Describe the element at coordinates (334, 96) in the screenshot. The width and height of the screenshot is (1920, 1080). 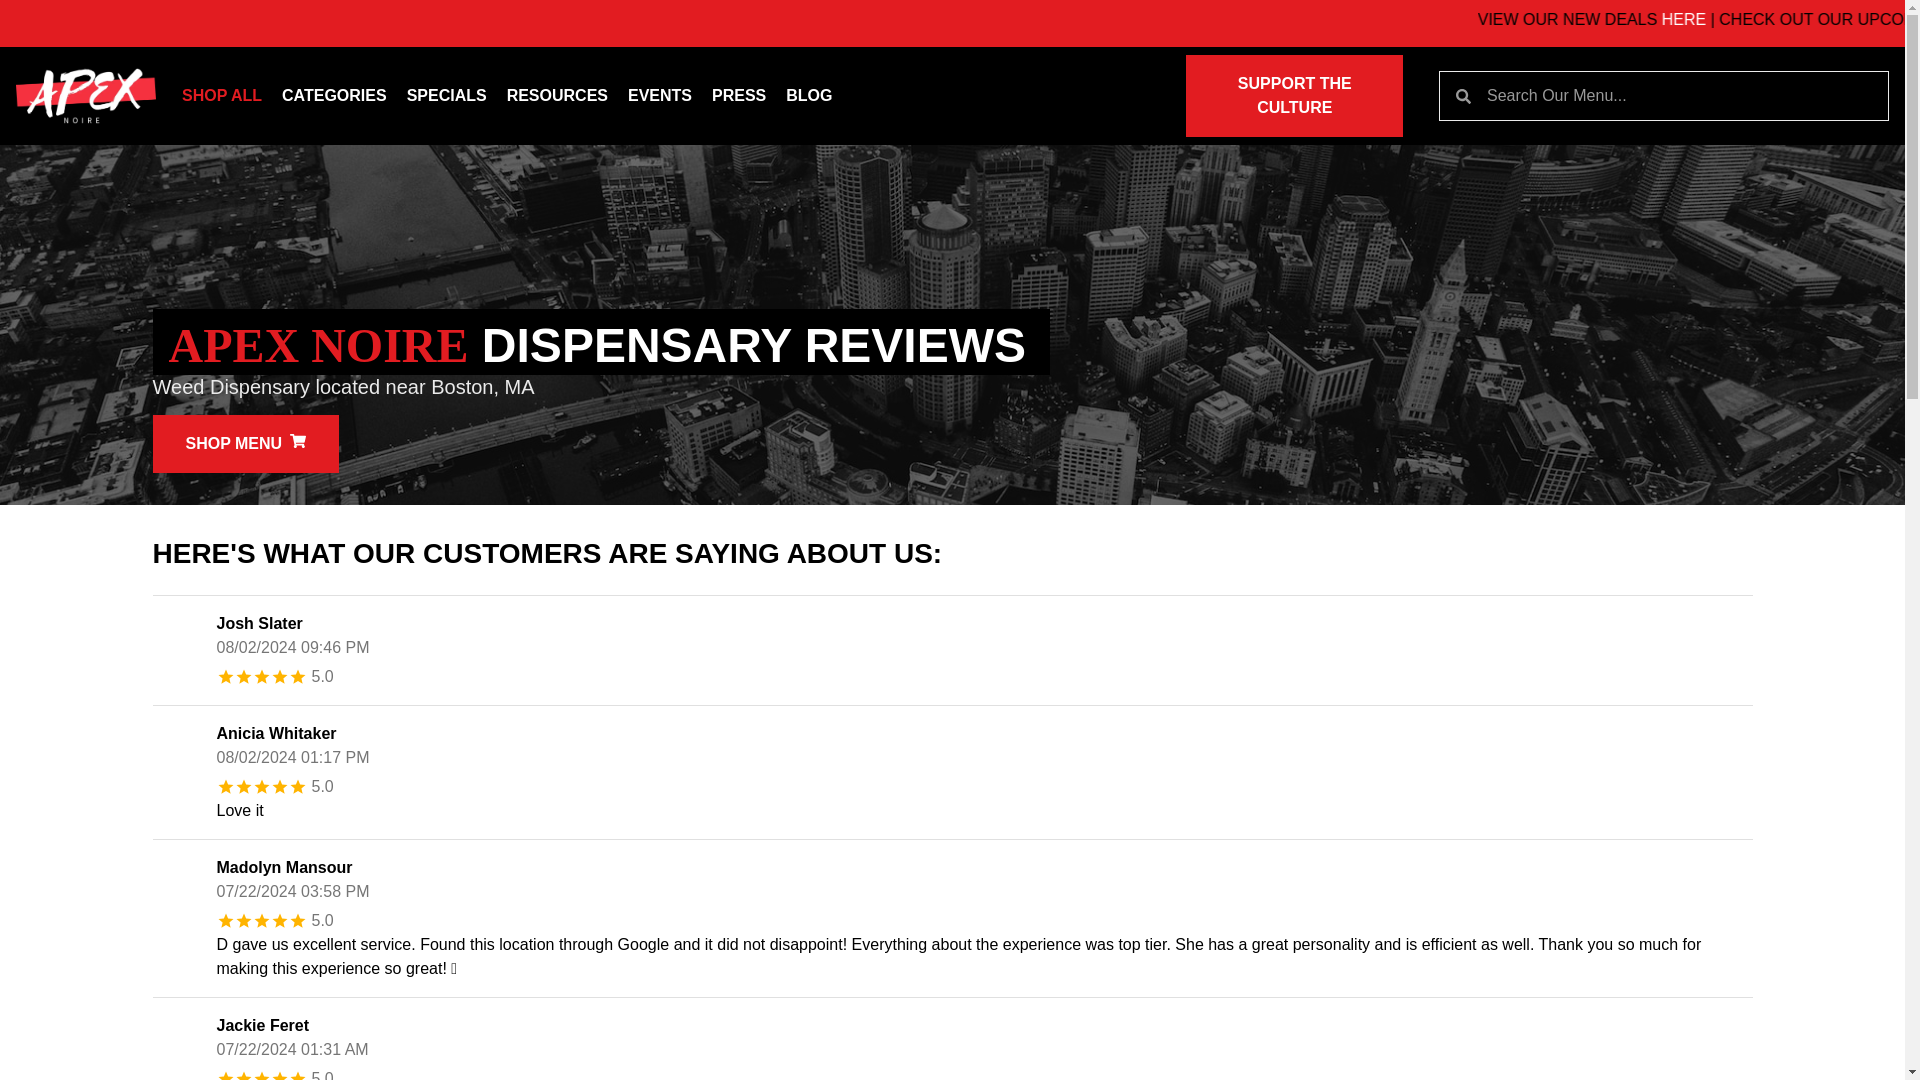
I see `CATEGORIES` at that location.